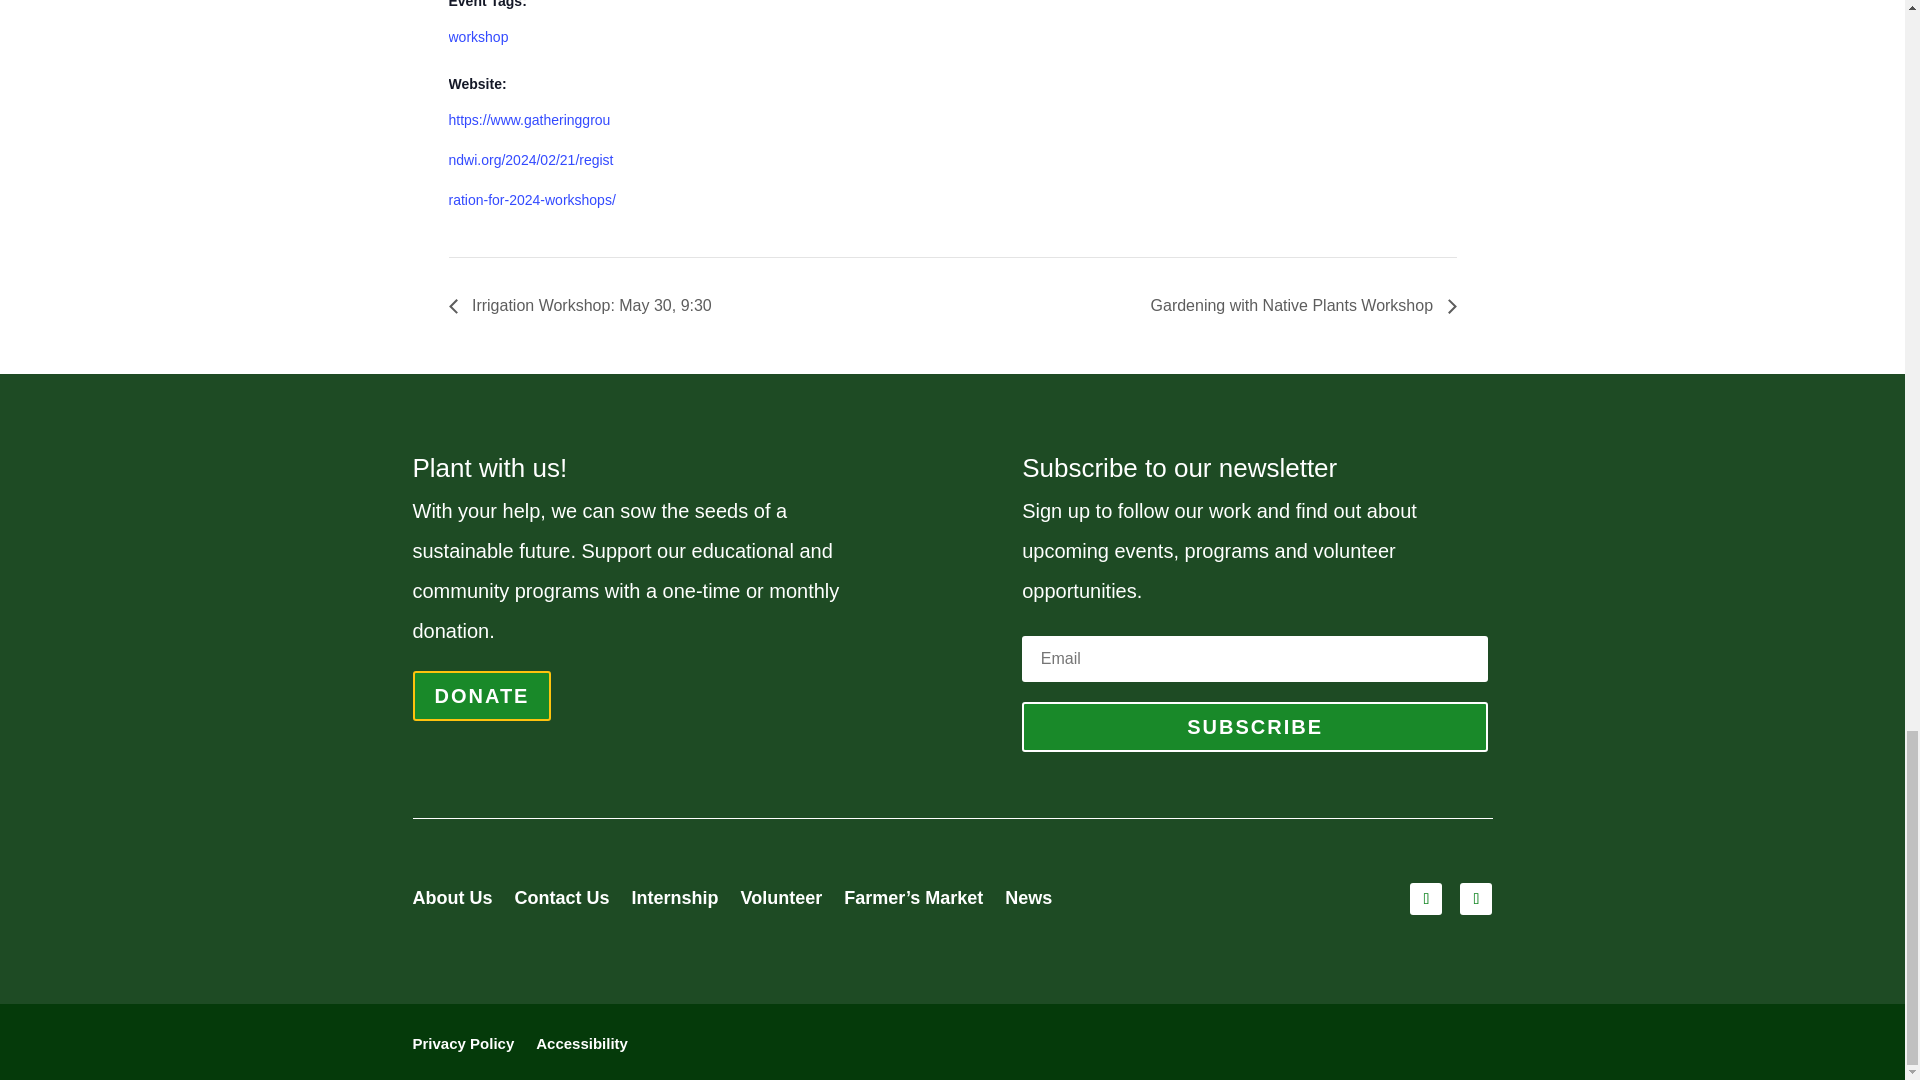 This screenshot has width=1920, height=1080. Describe the element at coordinates (1425, 898) in the screenshot. I see `Follow on Facebook` at that location.